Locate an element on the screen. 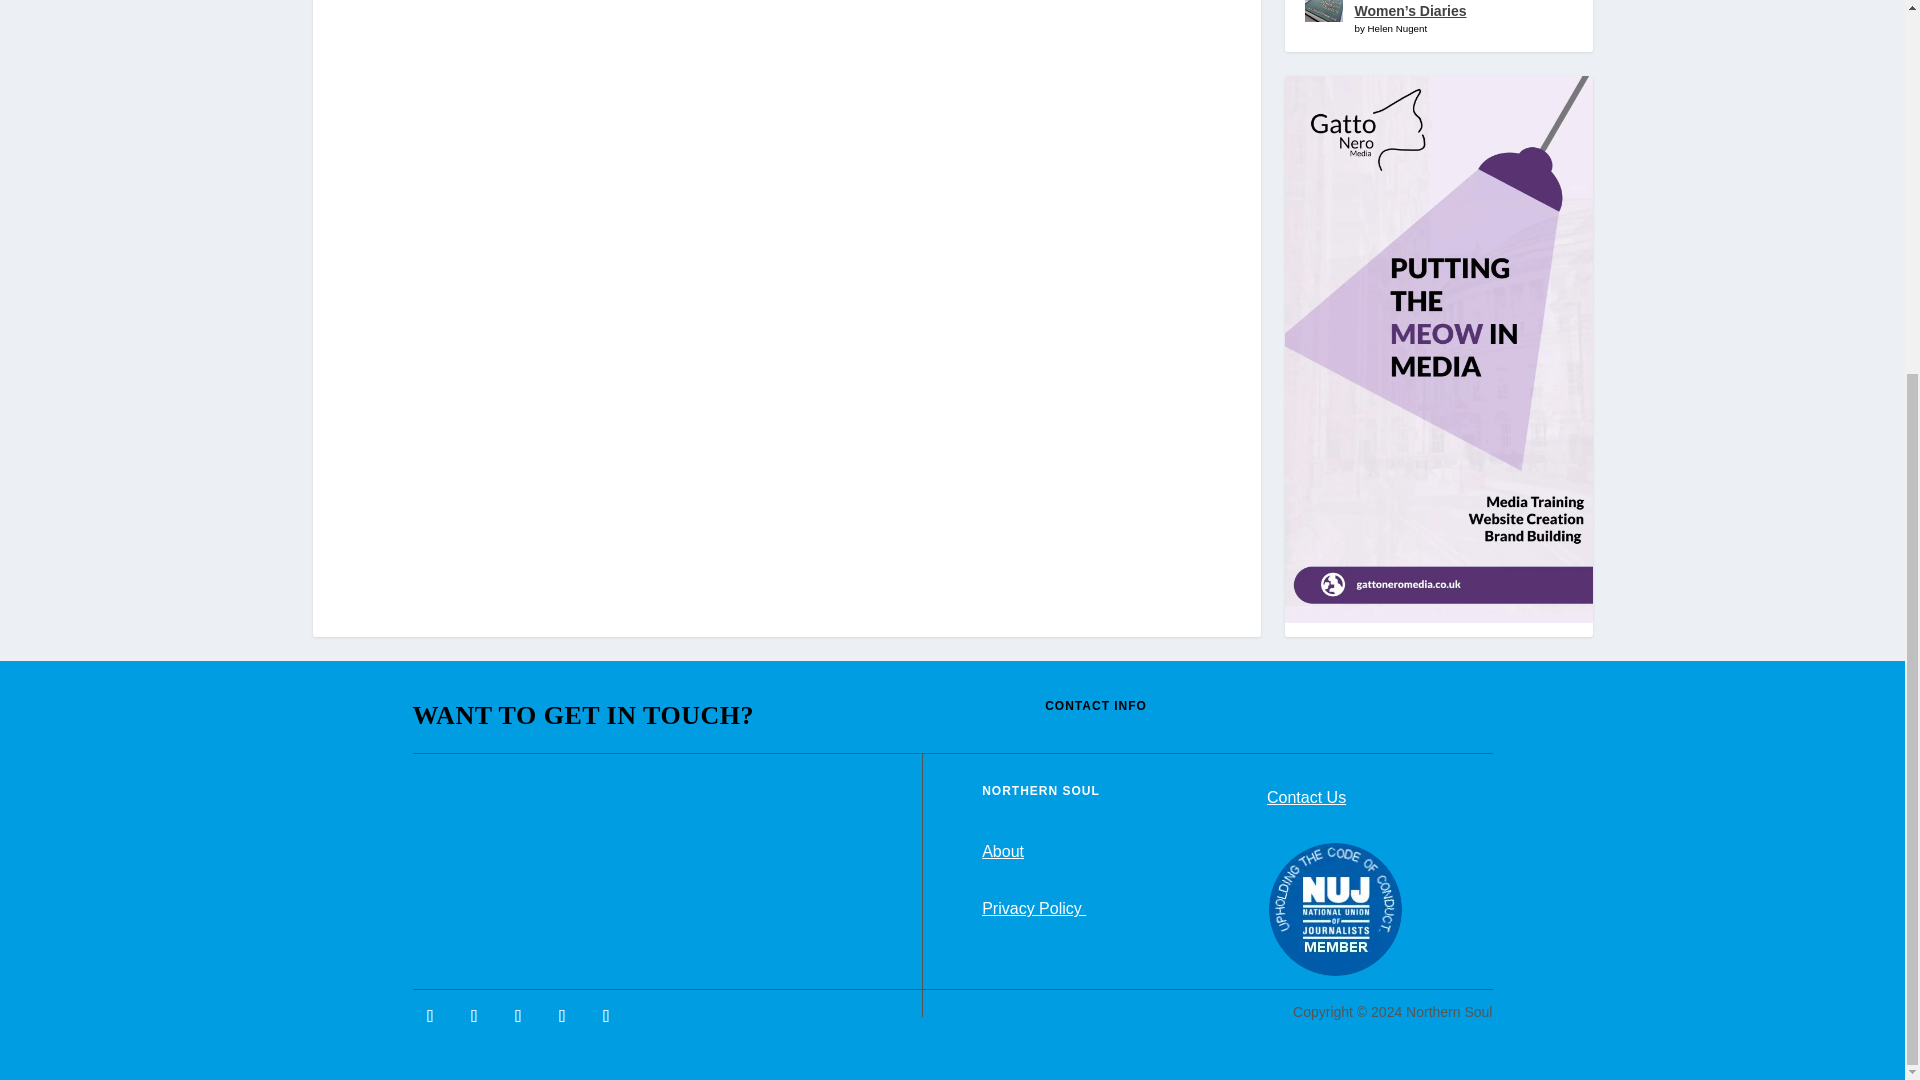 The width and height of the screenshot is (1920, 1080). Follow on Instagram is located at coordinates (606, 1015).